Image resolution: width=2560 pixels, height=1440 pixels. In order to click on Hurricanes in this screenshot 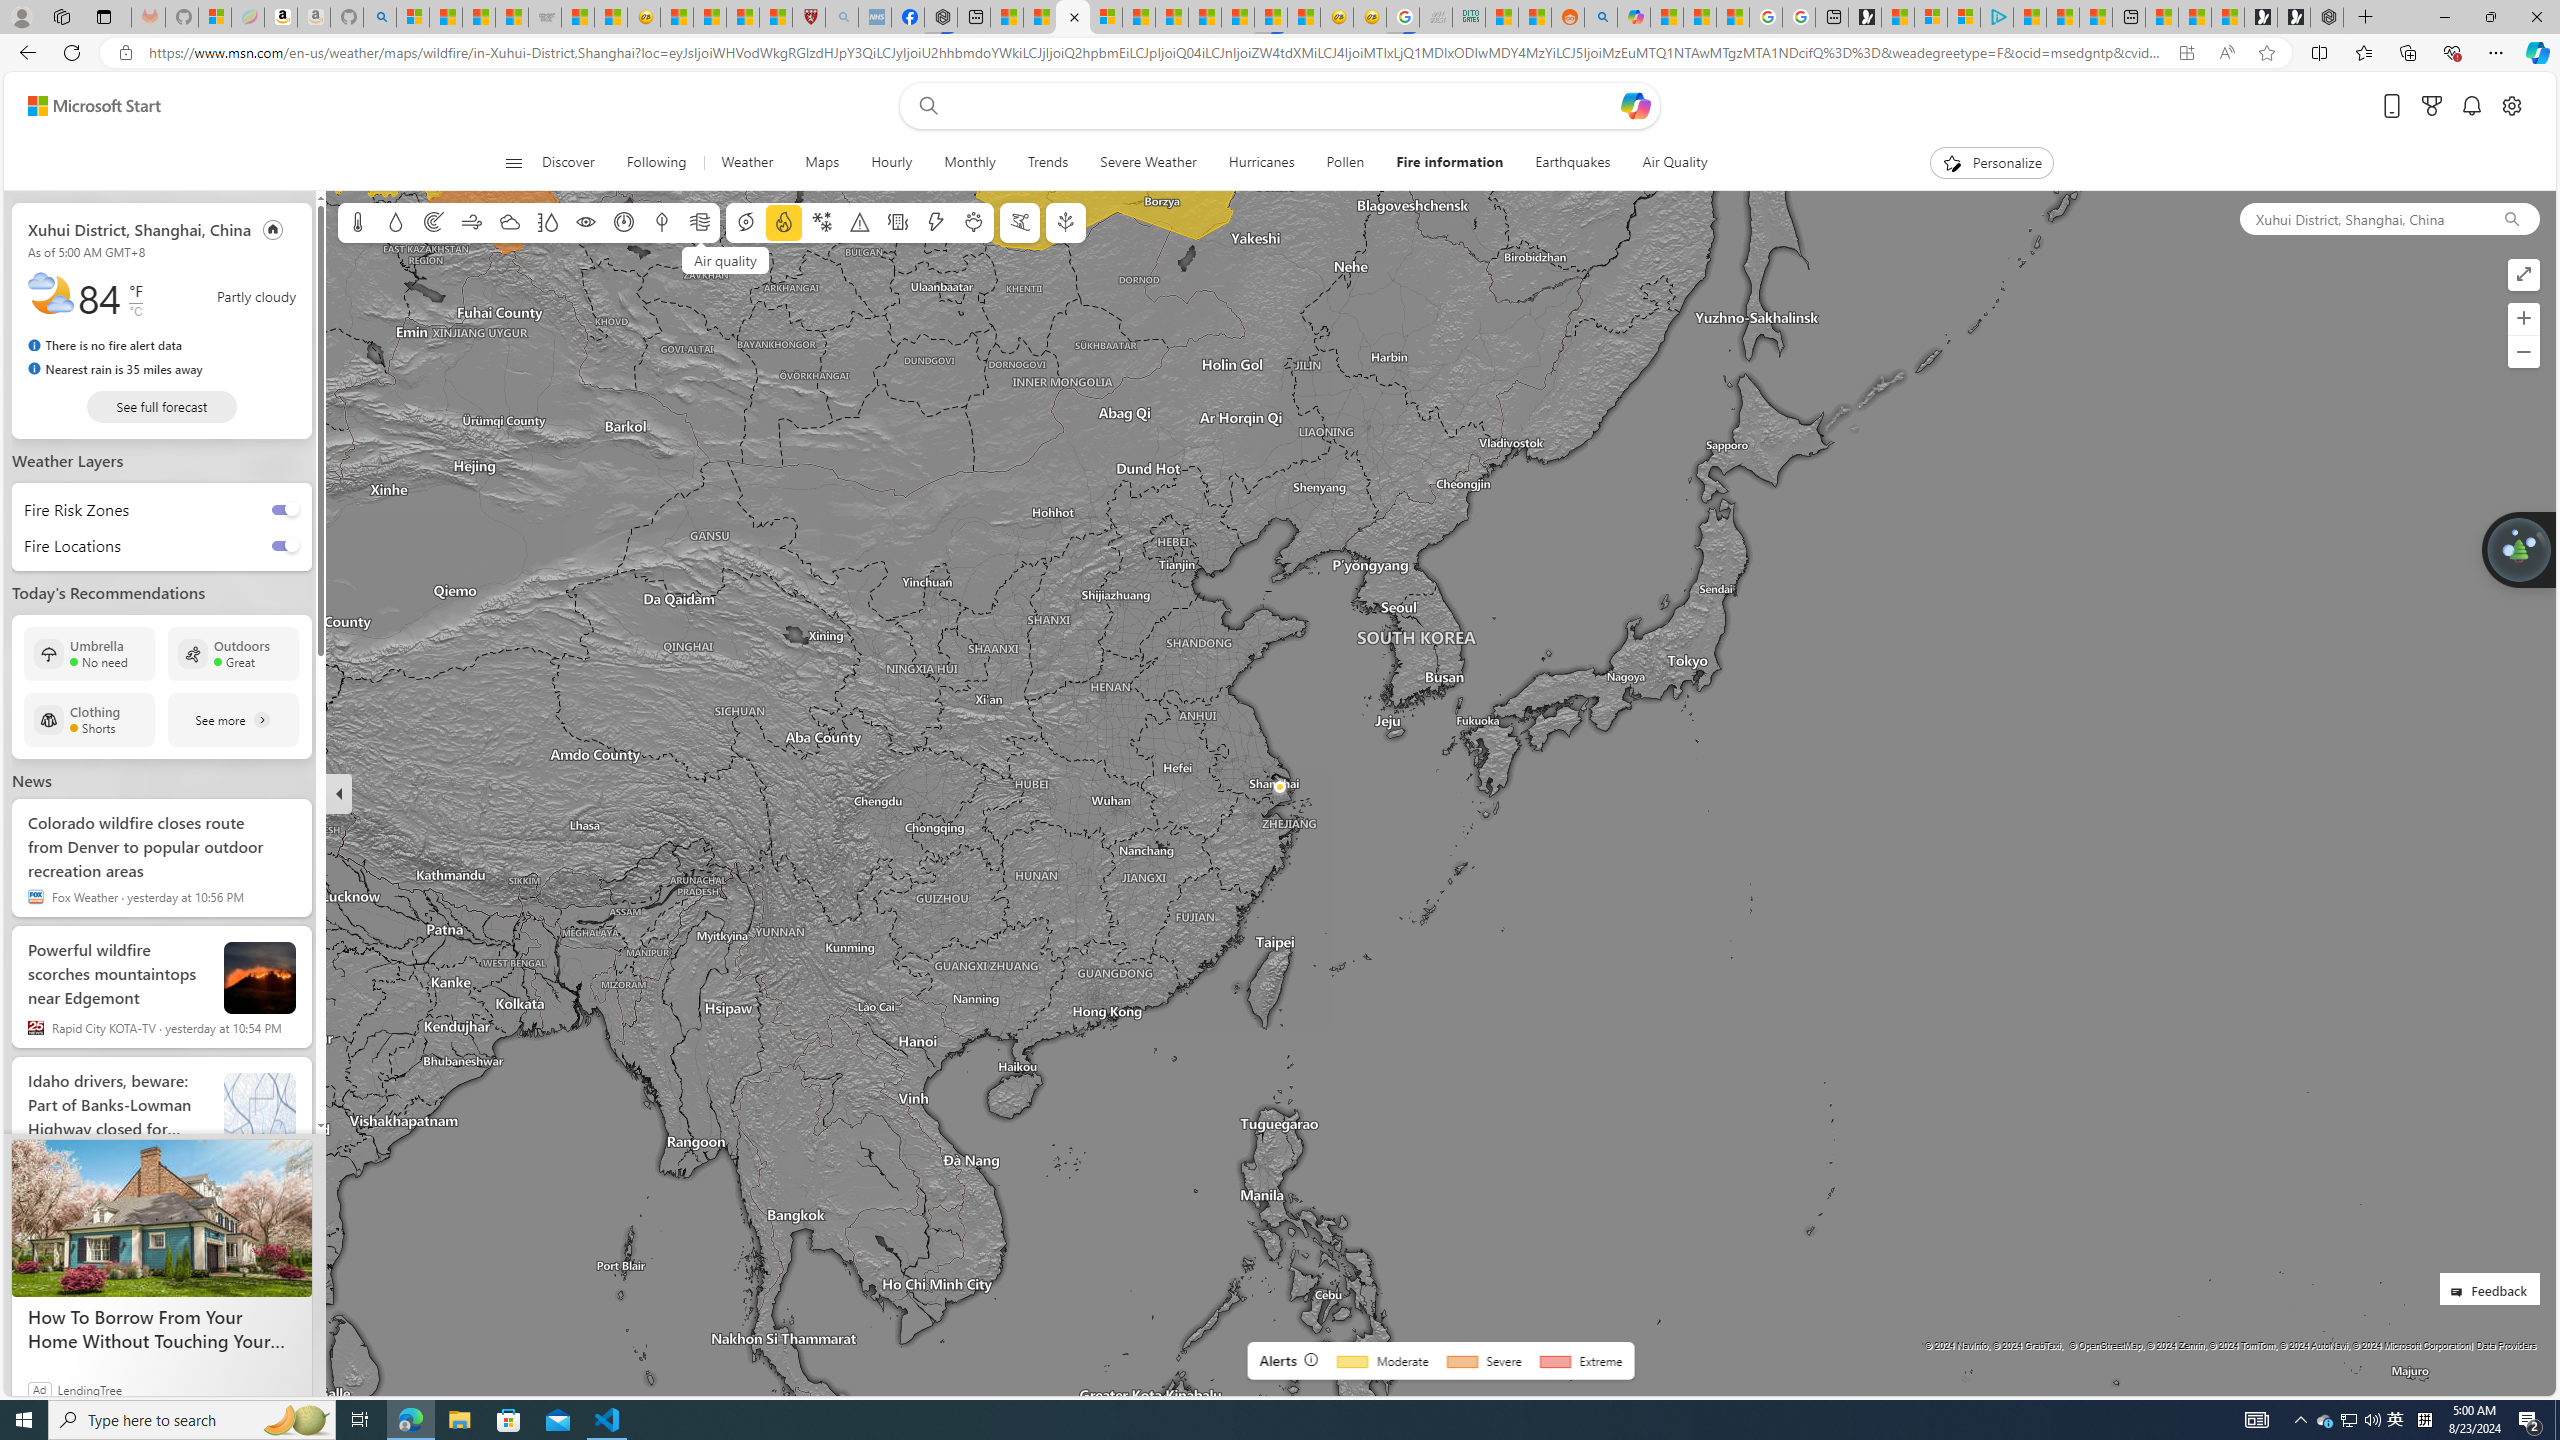, I will do `click(1260, 163)`.